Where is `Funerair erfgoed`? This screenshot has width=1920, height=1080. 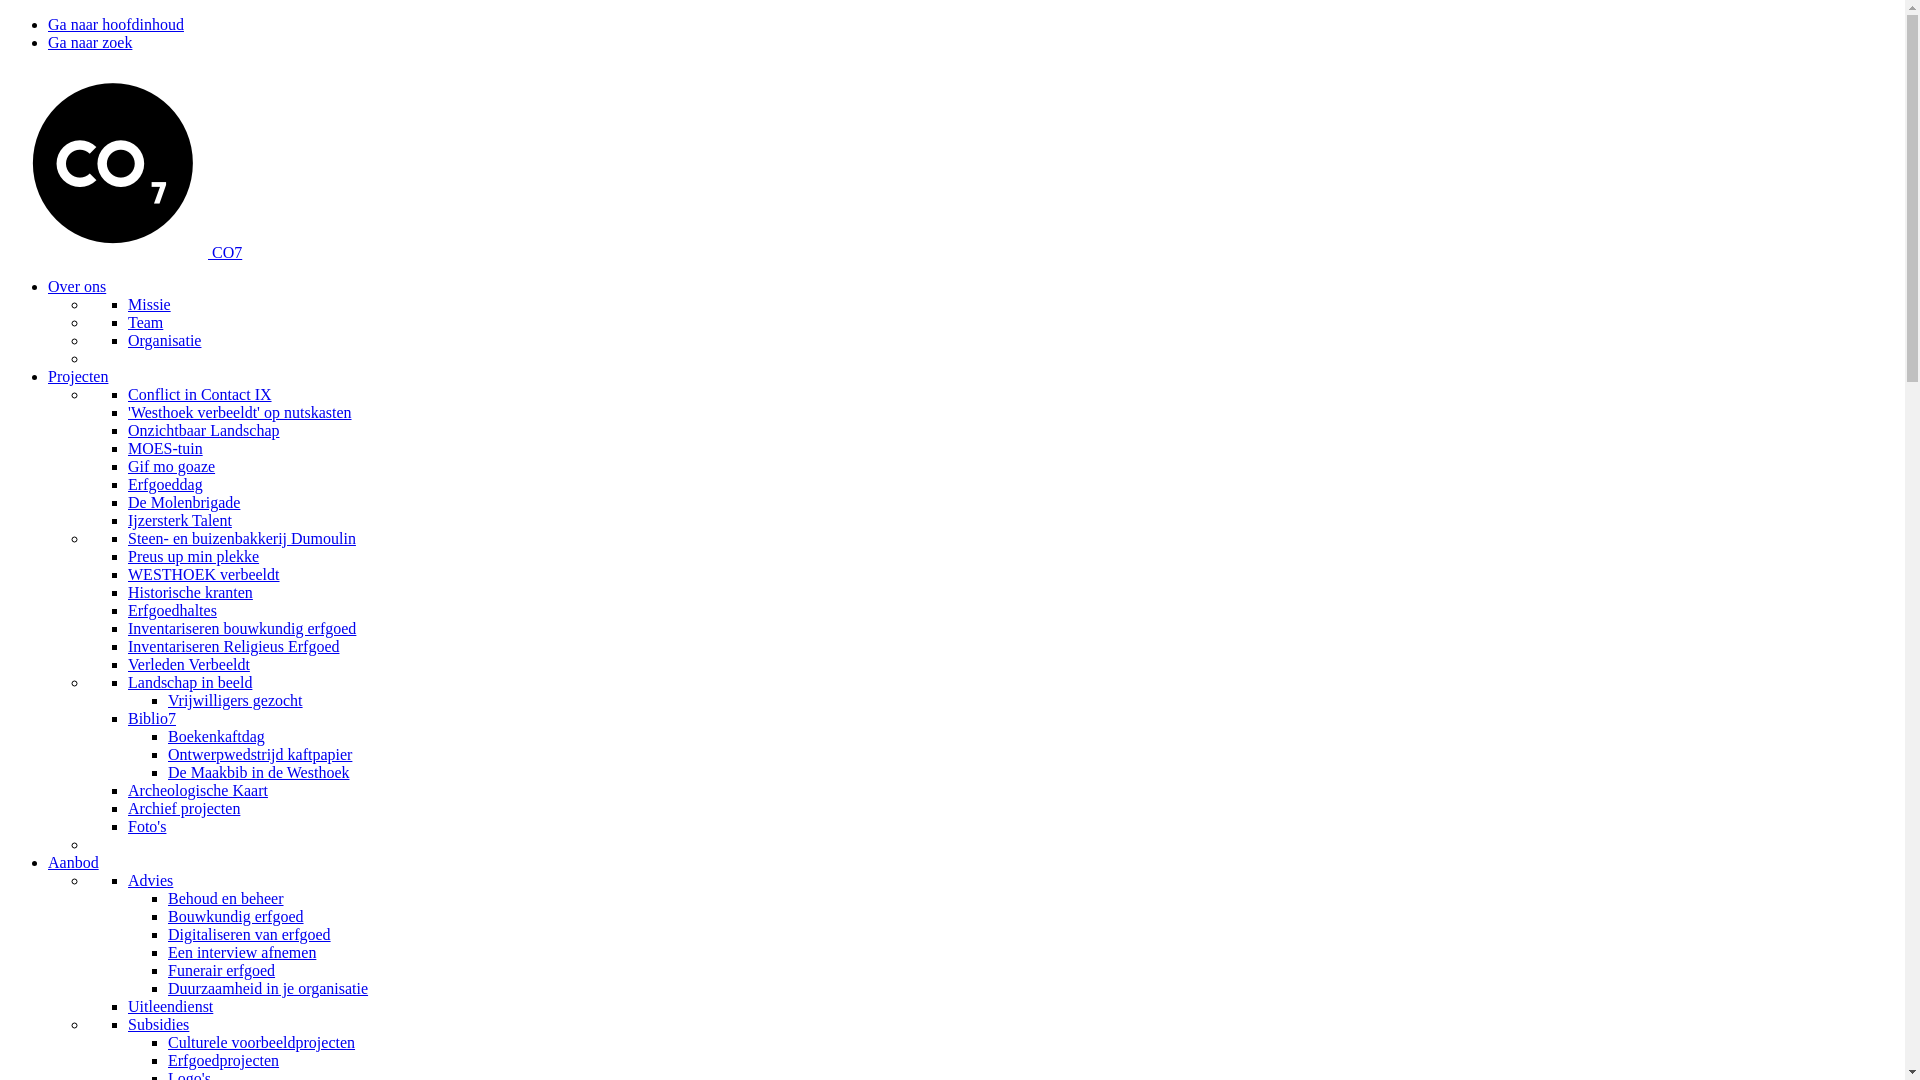 Funerair erfgoed is located at coordinates (222, 970).